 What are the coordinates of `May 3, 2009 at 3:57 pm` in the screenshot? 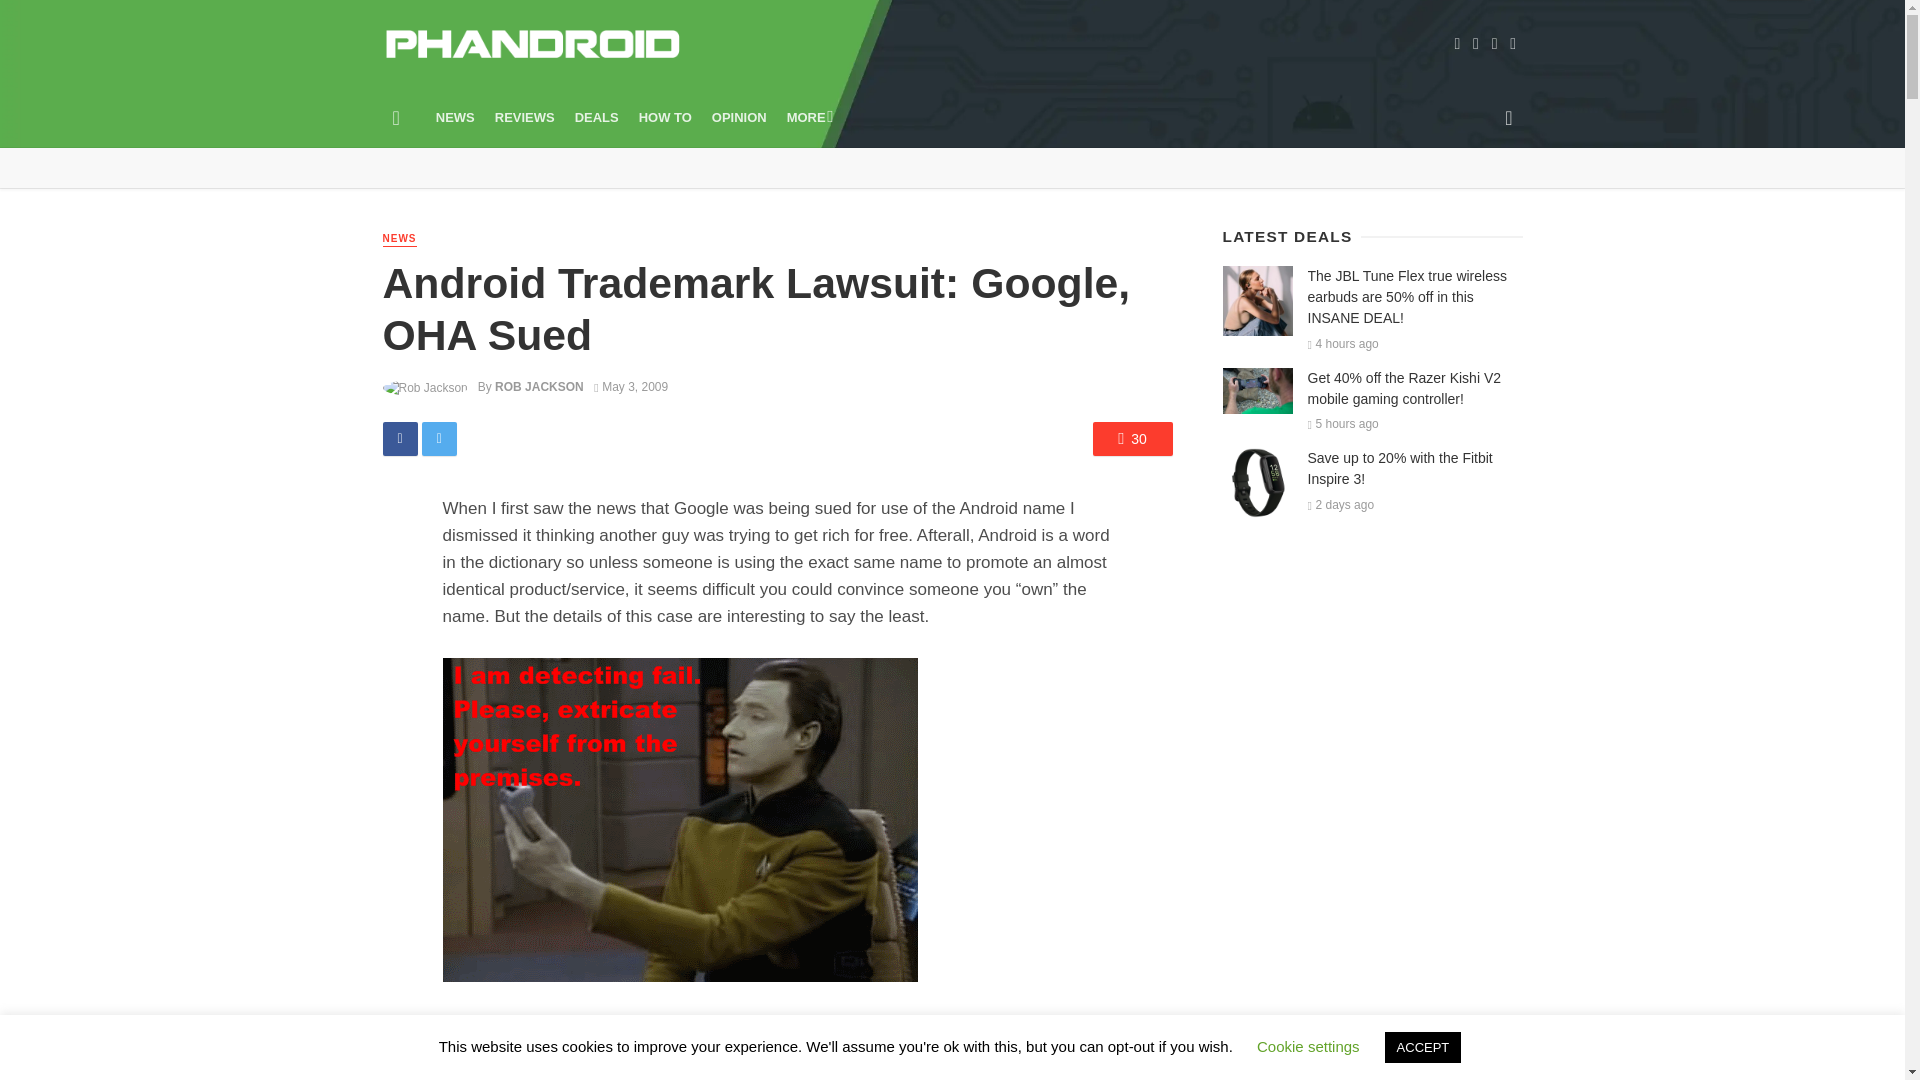 It's located at (630, 387).